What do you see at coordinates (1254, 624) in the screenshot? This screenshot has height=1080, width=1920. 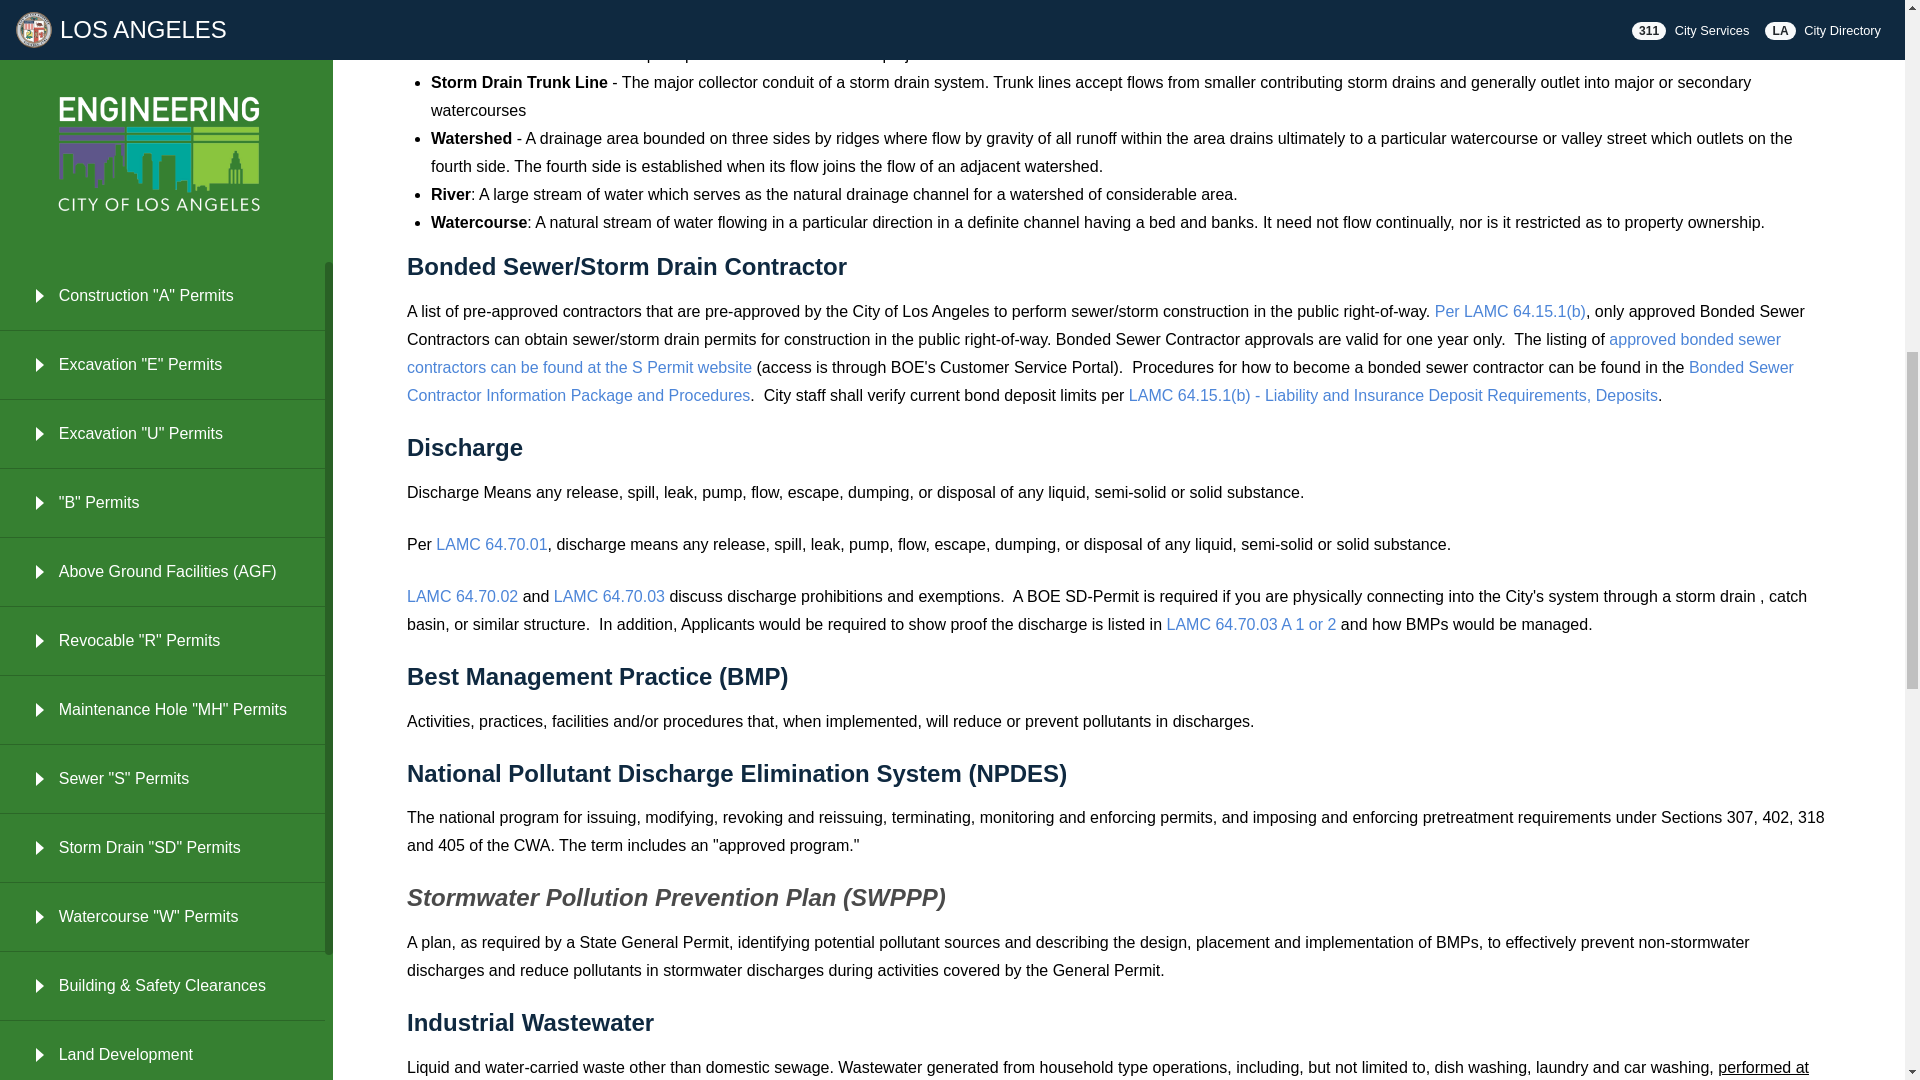 I see `LAMC 64.70.03 A 1 or 2 ` at bounding box center [1254, 624].